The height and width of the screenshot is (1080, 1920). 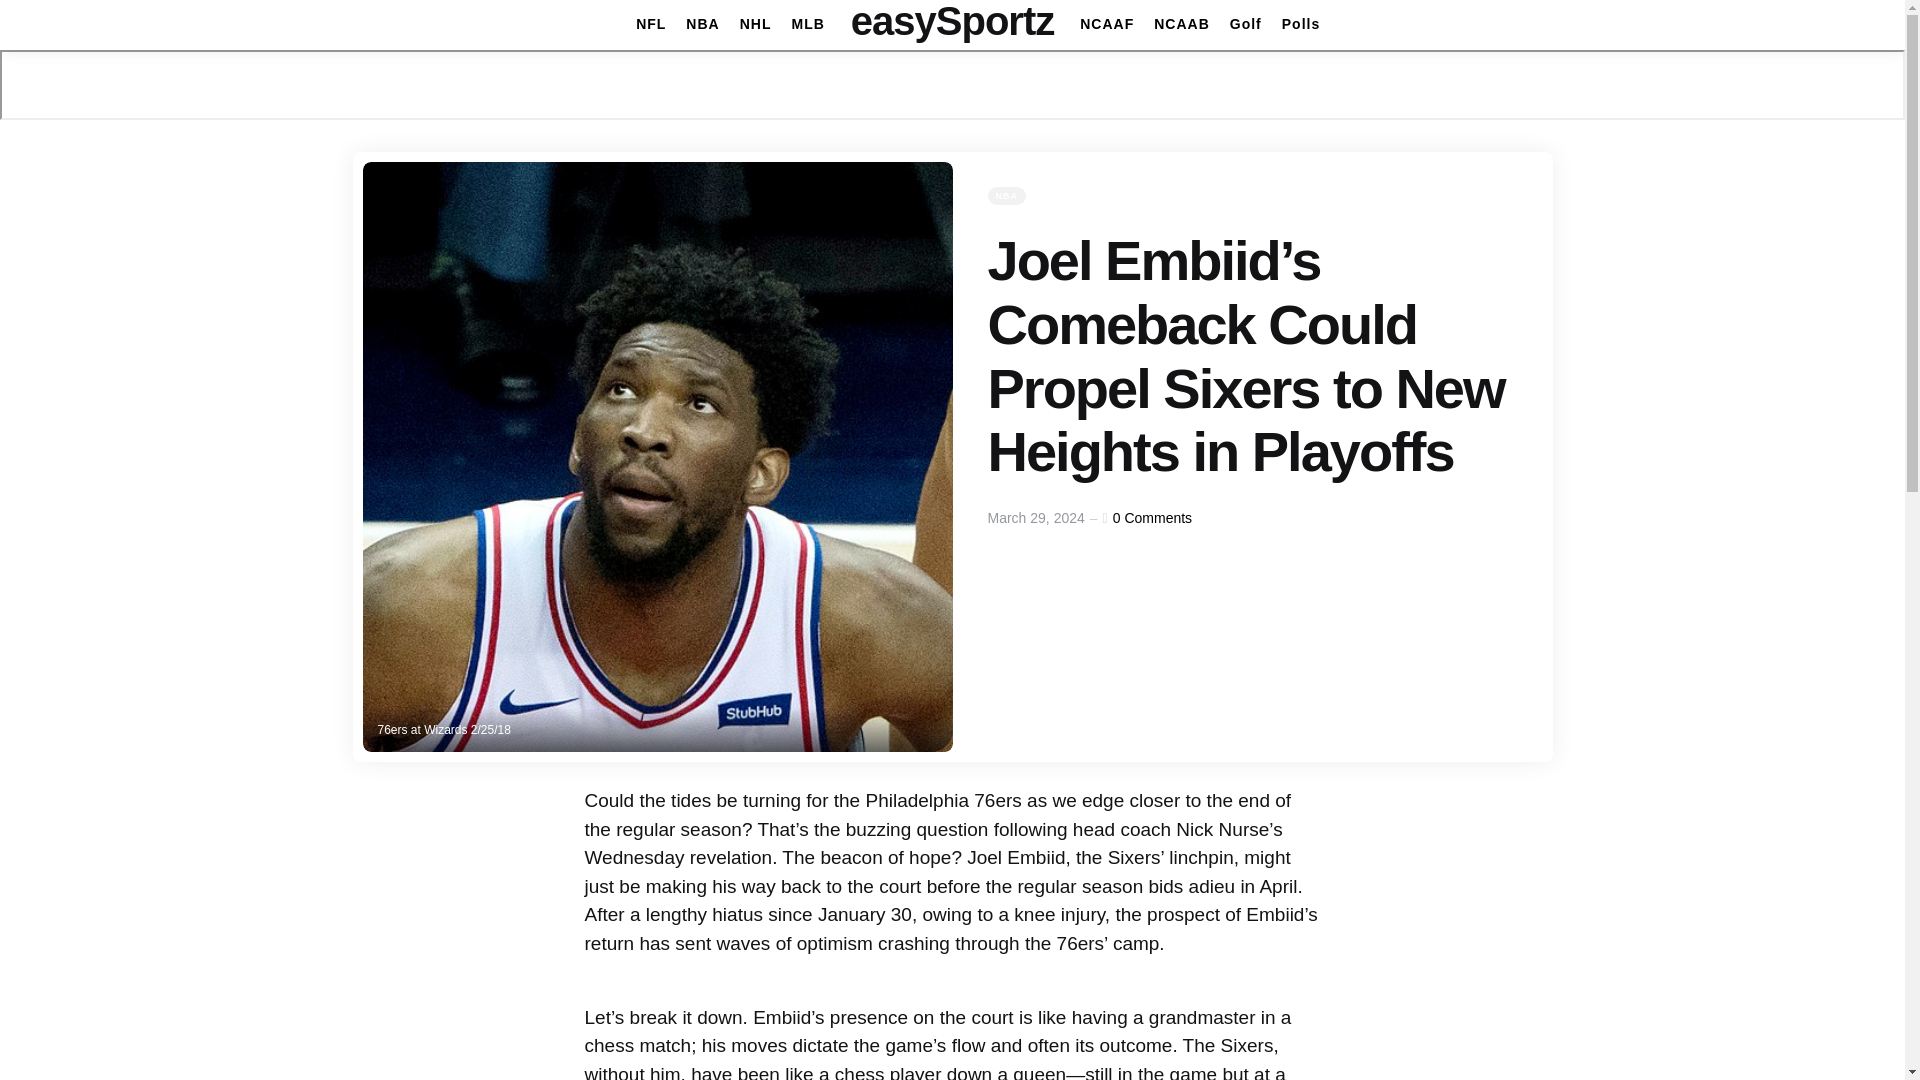 What do you see at coordinates (1008, 196) in the screenshot?
I see `NBA` at bounding box center [1008, 196].